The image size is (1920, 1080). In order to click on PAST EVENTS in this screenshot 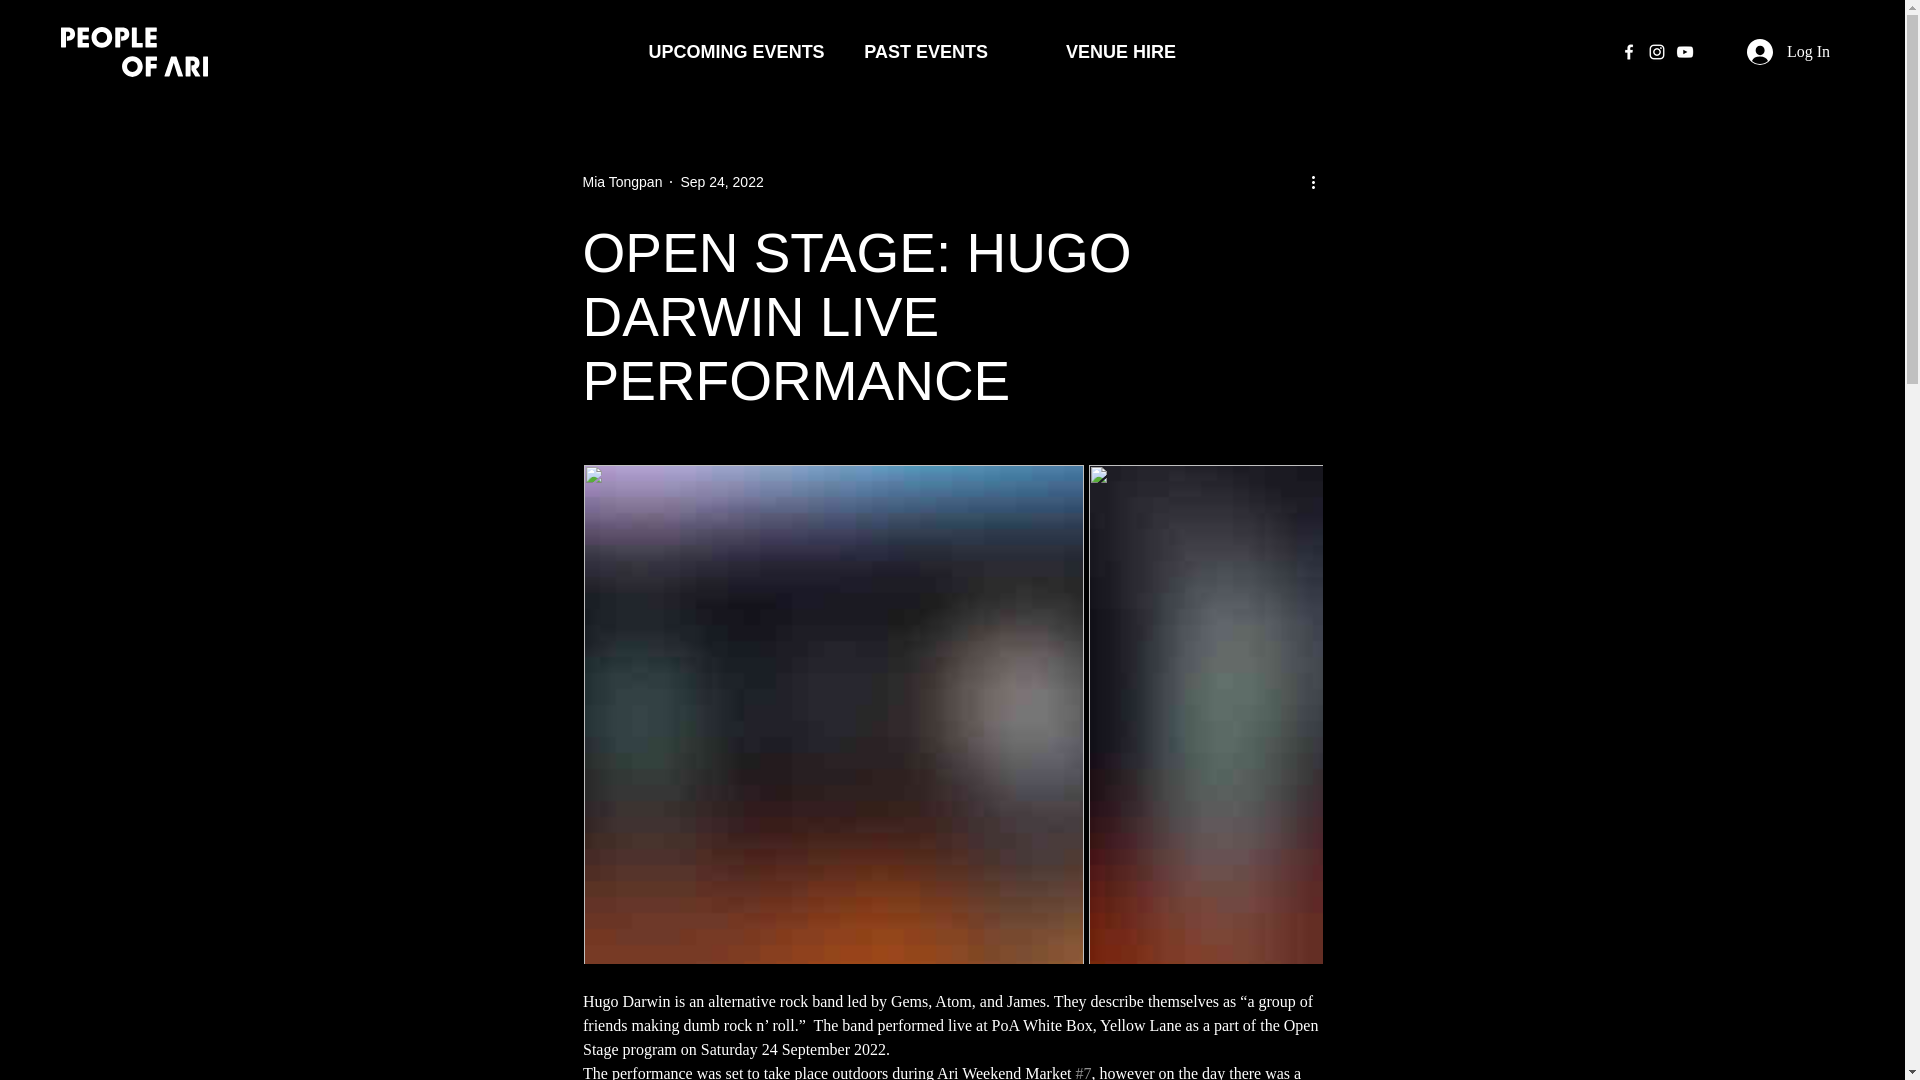, I will do `click(926, 52)`.